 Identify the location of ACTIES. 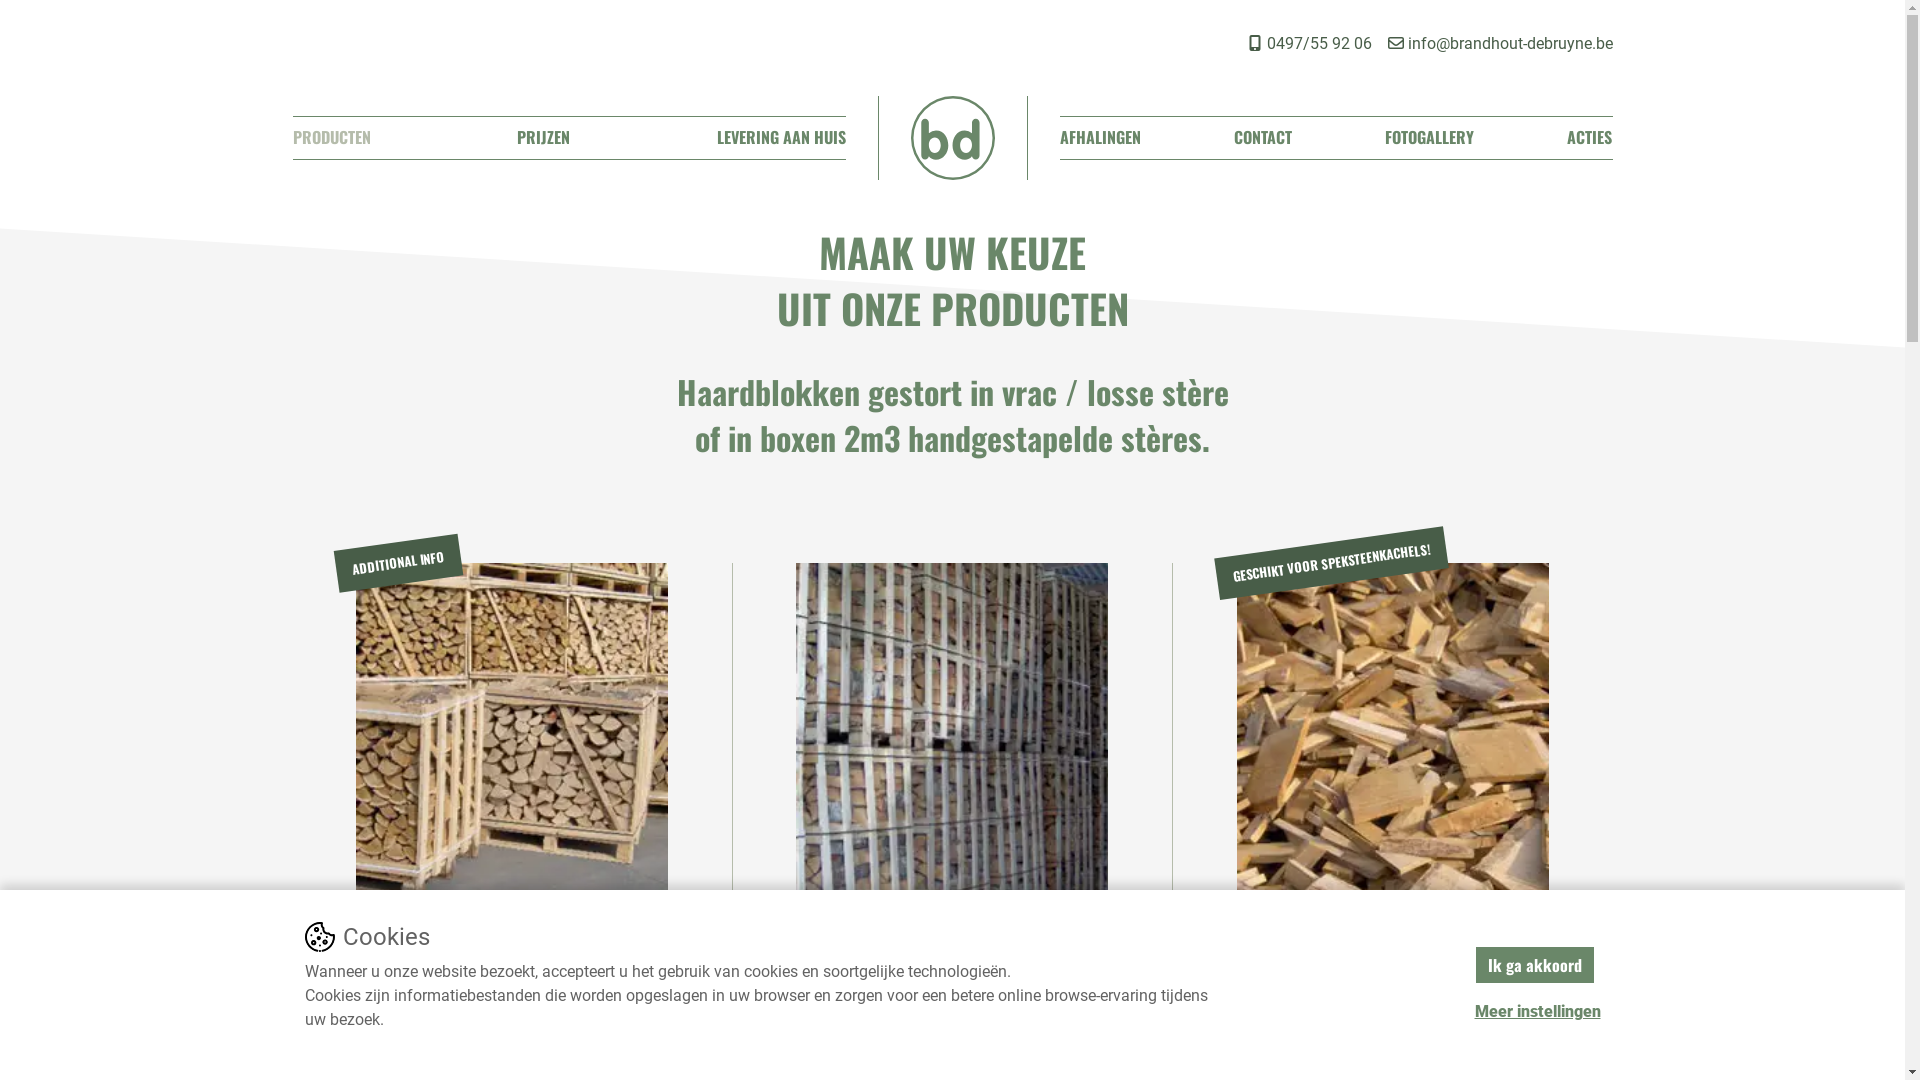
(1590, 137).